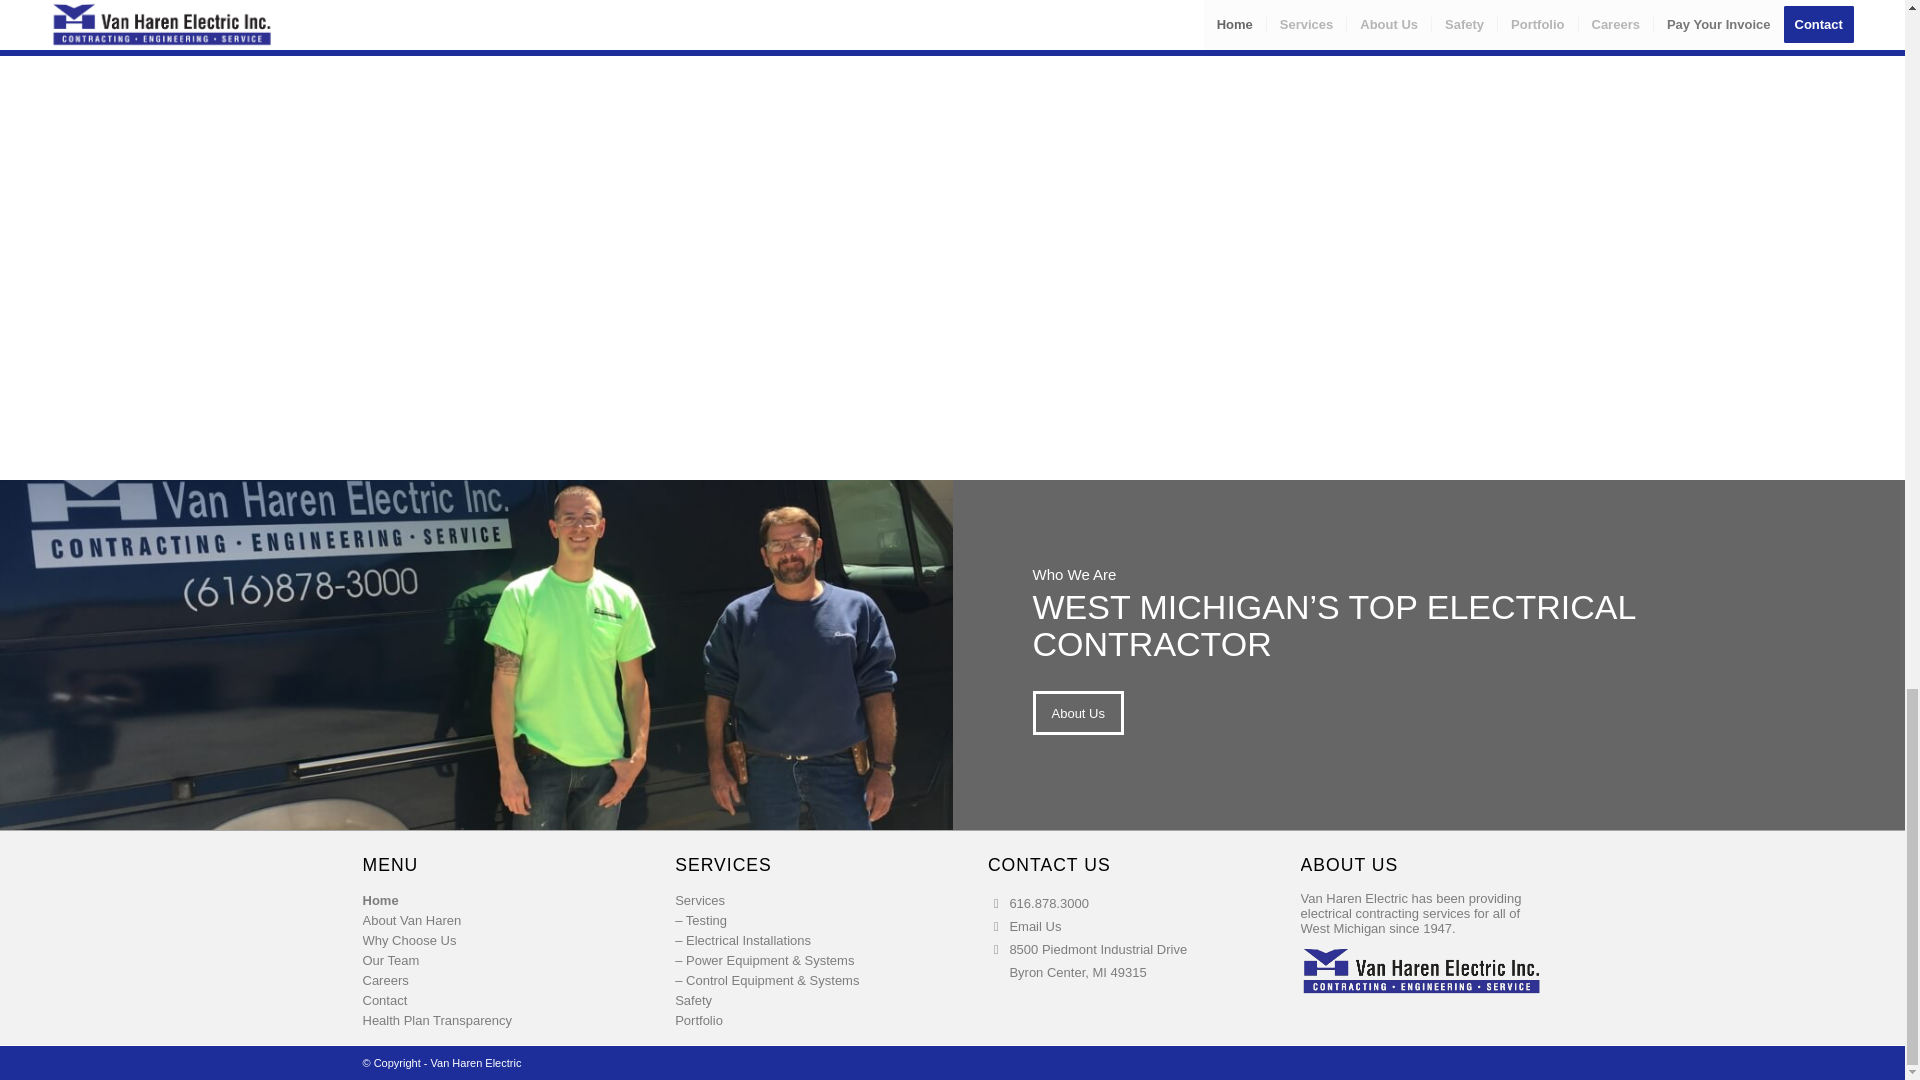 The image size is (1920, 1080). What do you see at coordinates (483, 920) in the screenshot?
I see `About Van Haren` at bounding box center [483, 920].